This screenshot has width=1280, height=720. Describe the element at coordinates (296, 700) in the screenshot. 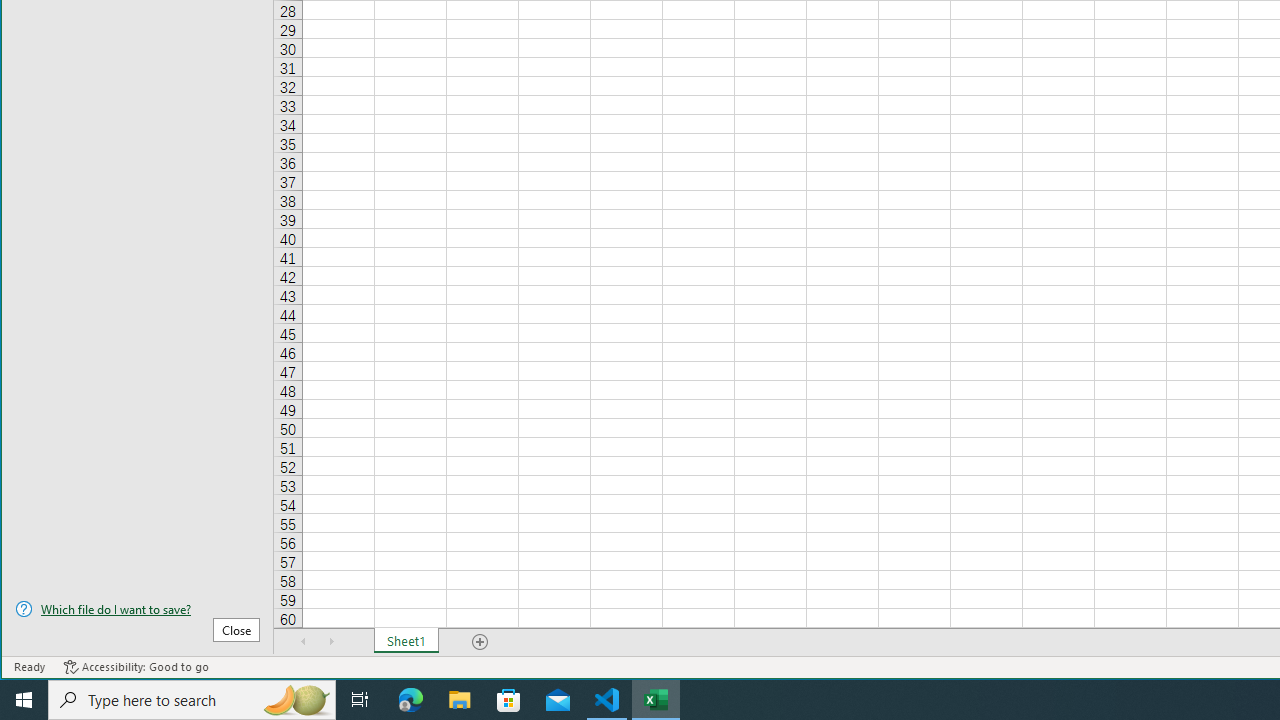

I see `Search highlights icon opens search home window` at that location.